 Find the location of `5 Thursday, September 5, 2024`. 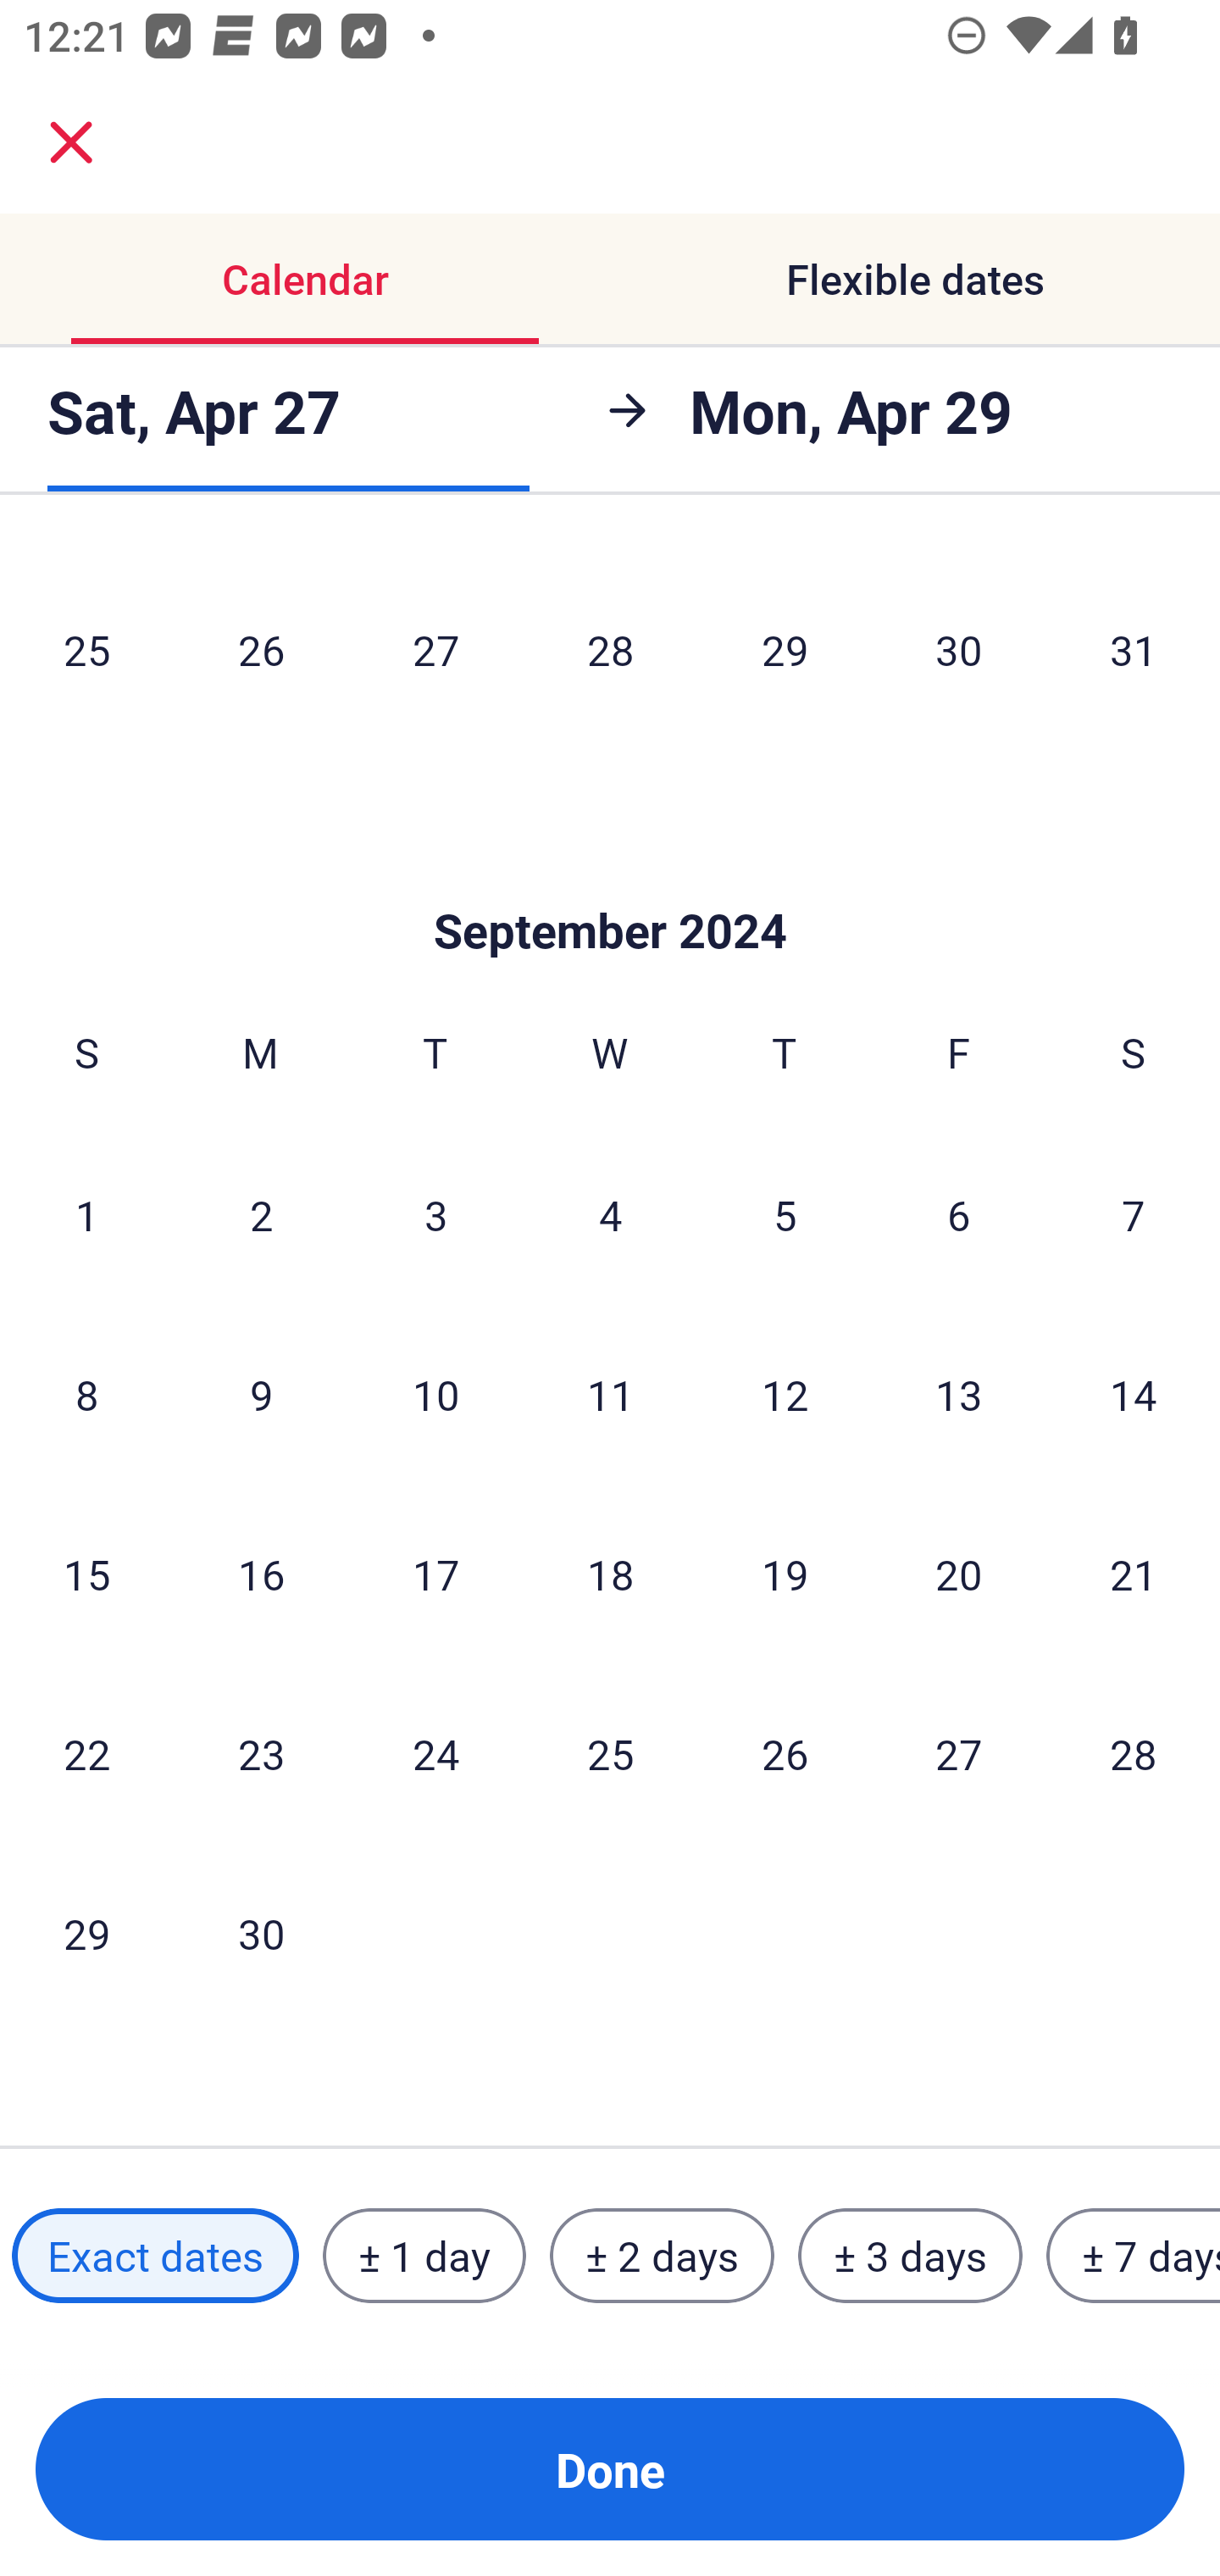

5 Thursday, September 5, 2024 is located at coordinates (785, 1214).